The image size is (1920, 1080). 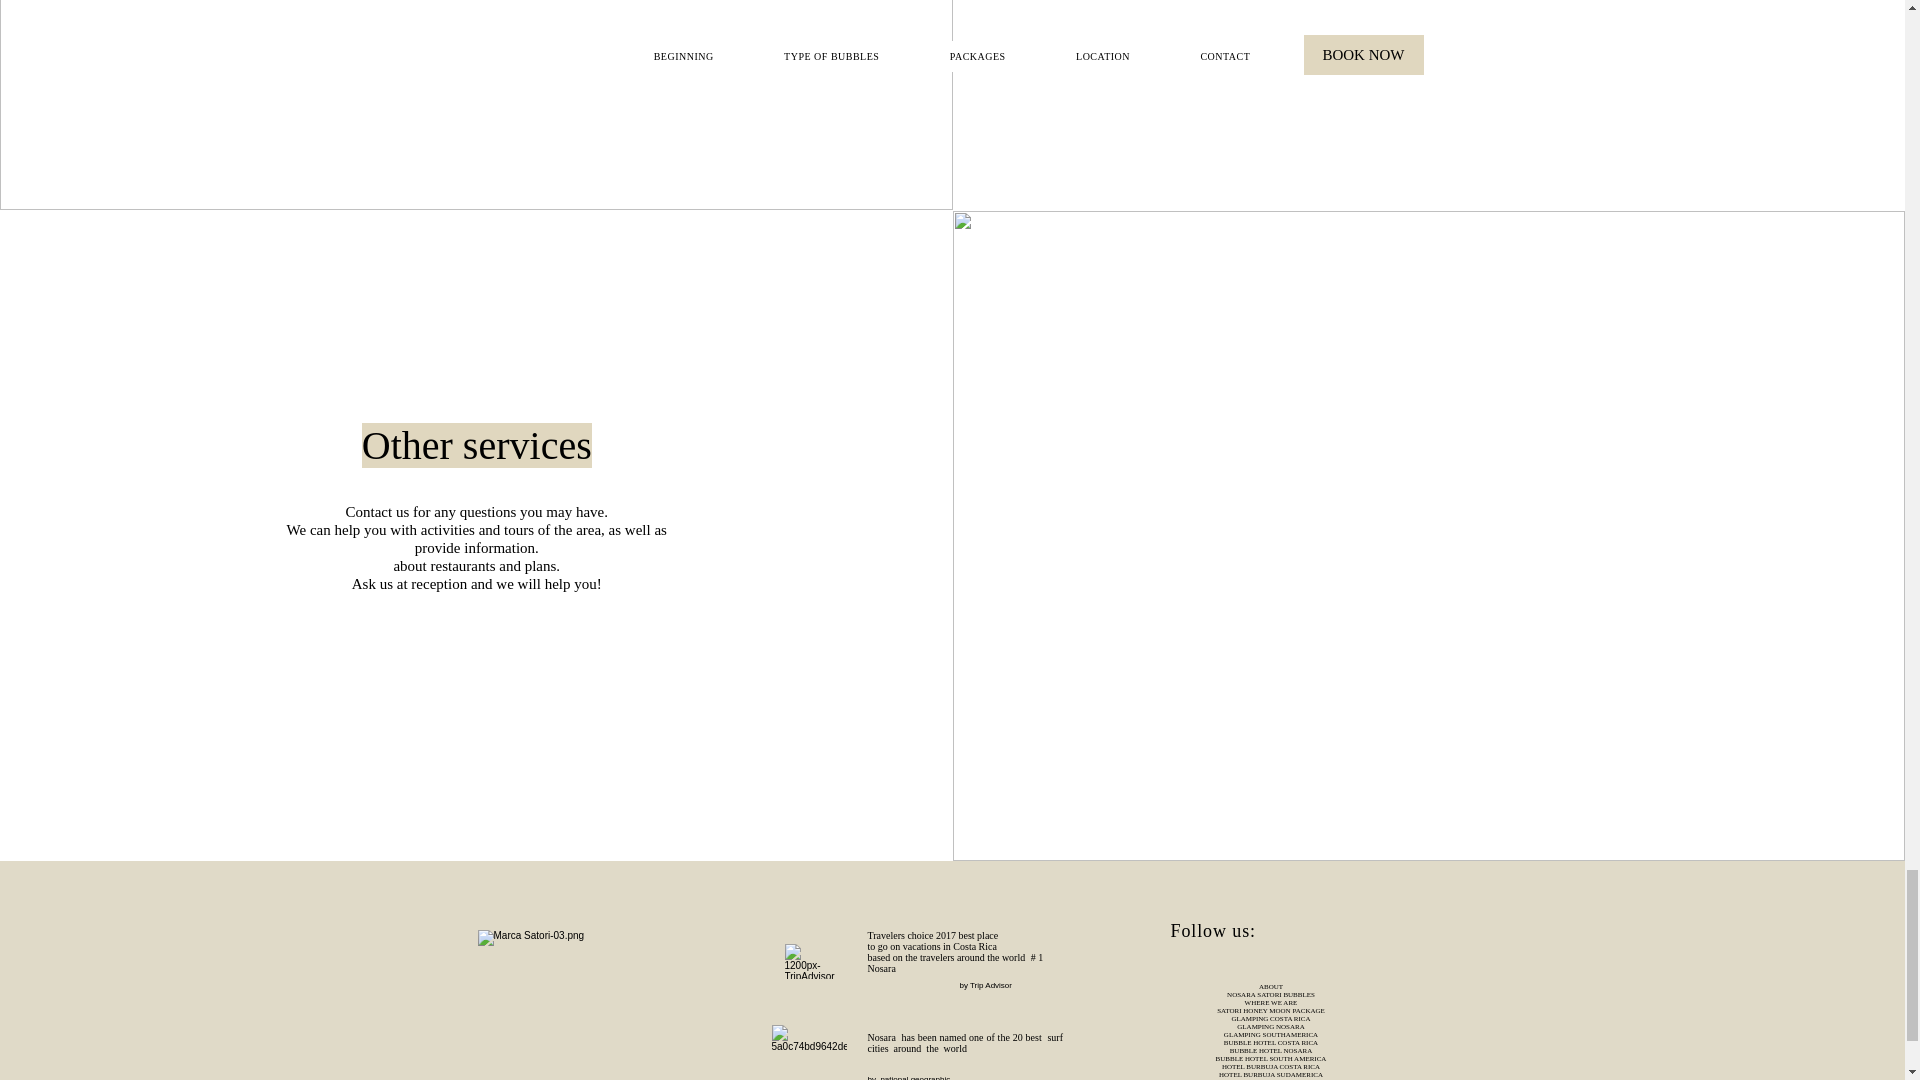 What do you see at coordinates (1270, 1066) in the screenshot?
I see `HOTEL BURBUJA COSTA RICA` at bounding box center [1270, 1066].